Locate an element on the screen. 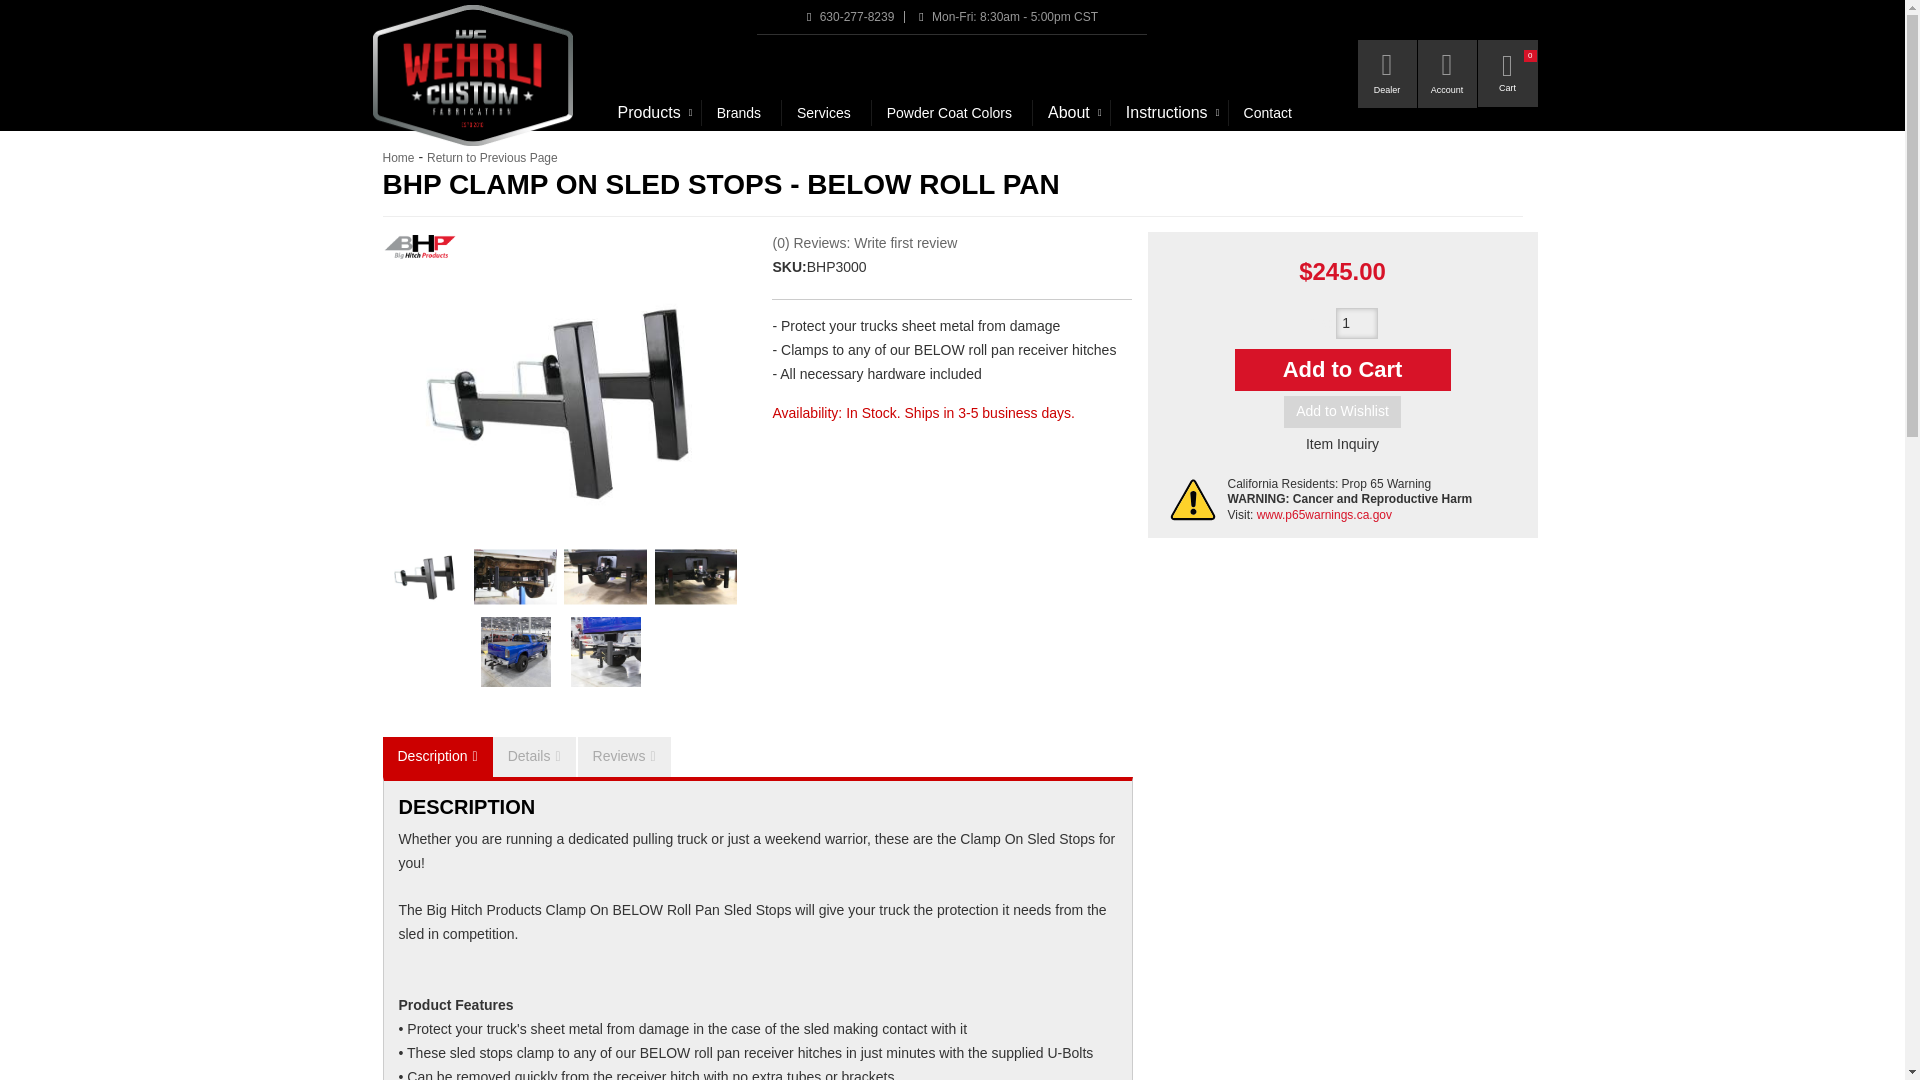 Image resolution: width=1920 pixels, height=1080 pixels. Instructions is located at coordinates (1170, 113).